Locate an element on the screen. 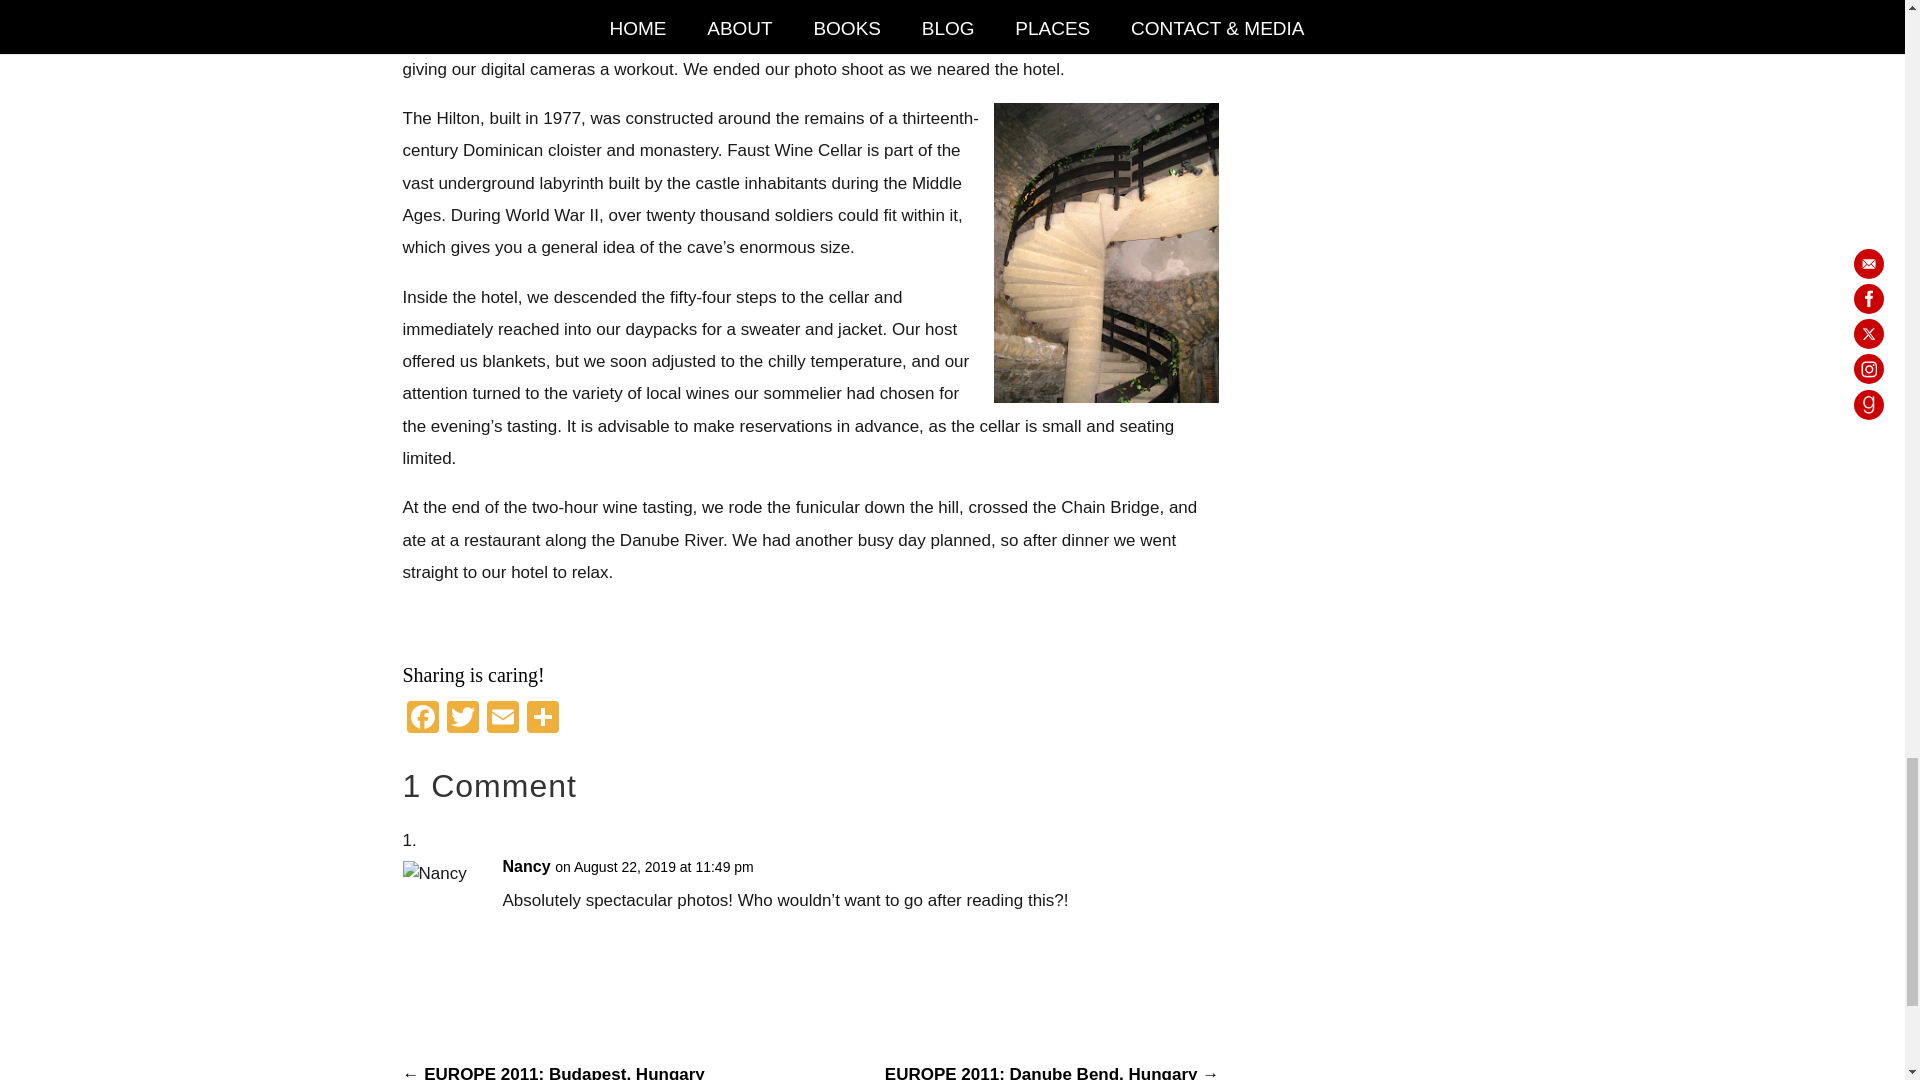 Image resolution: width=1920 pixels, height=1080 pixels. Share is located at coordinates (542, 718).